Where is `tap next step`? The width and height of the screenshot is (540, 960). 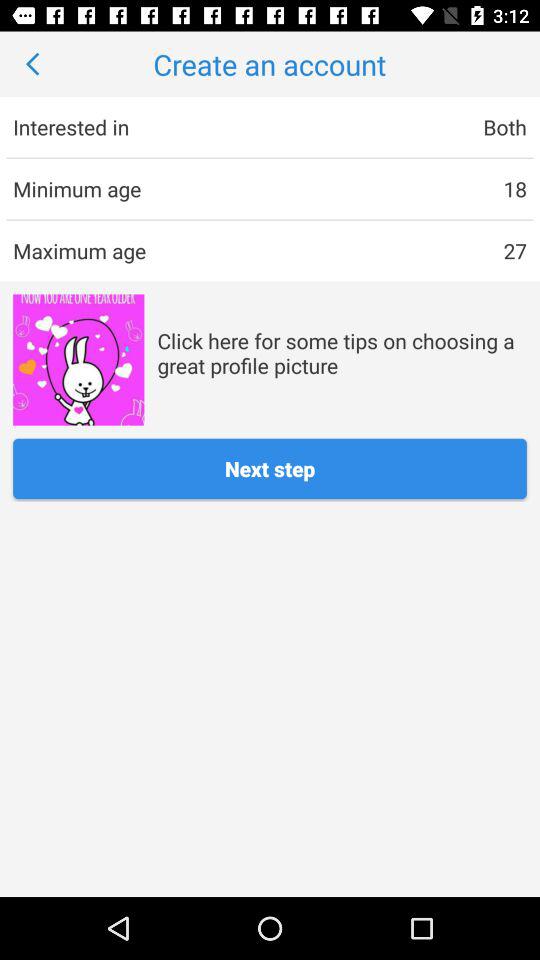 tap next step is located at coordinates (270, 468).